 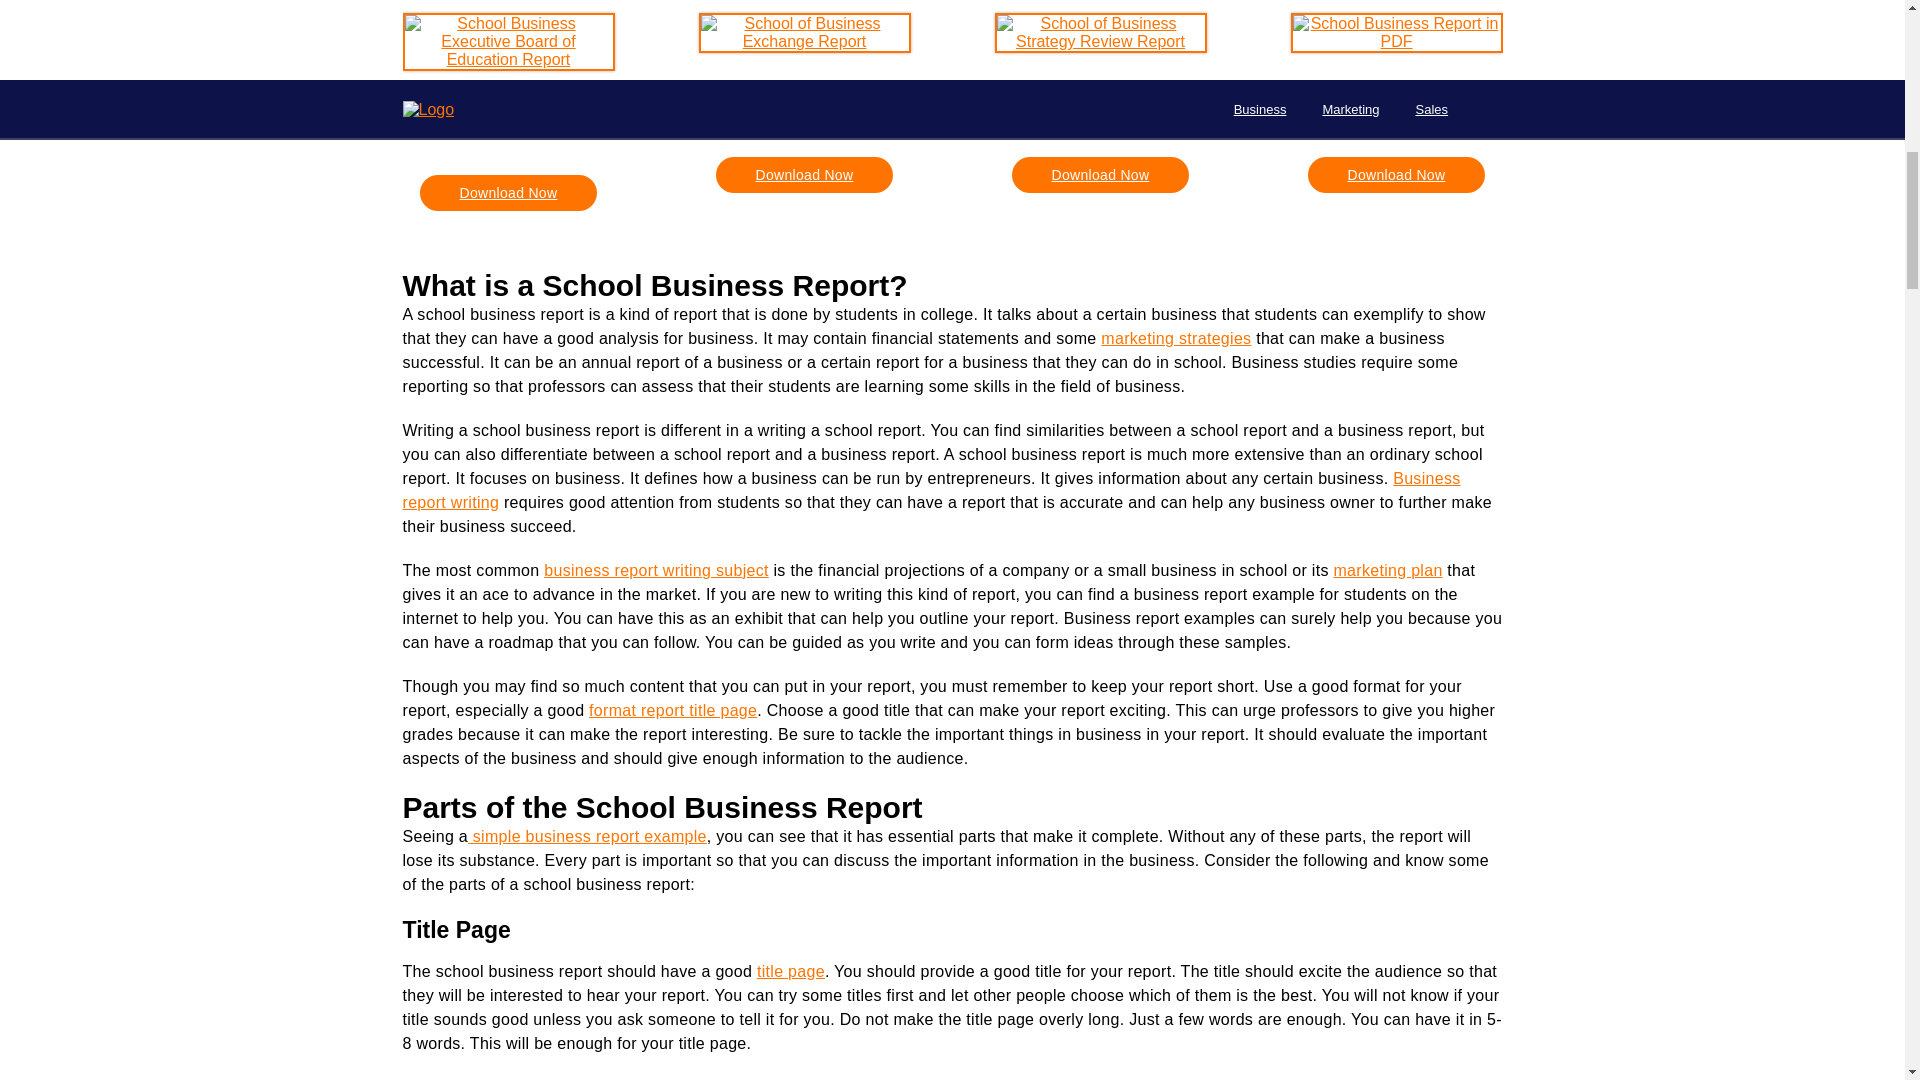 What do you see at coordinates (1176, 338) in the screenshot?
I see `marketing strategies` at bounding box center [1176, 338].